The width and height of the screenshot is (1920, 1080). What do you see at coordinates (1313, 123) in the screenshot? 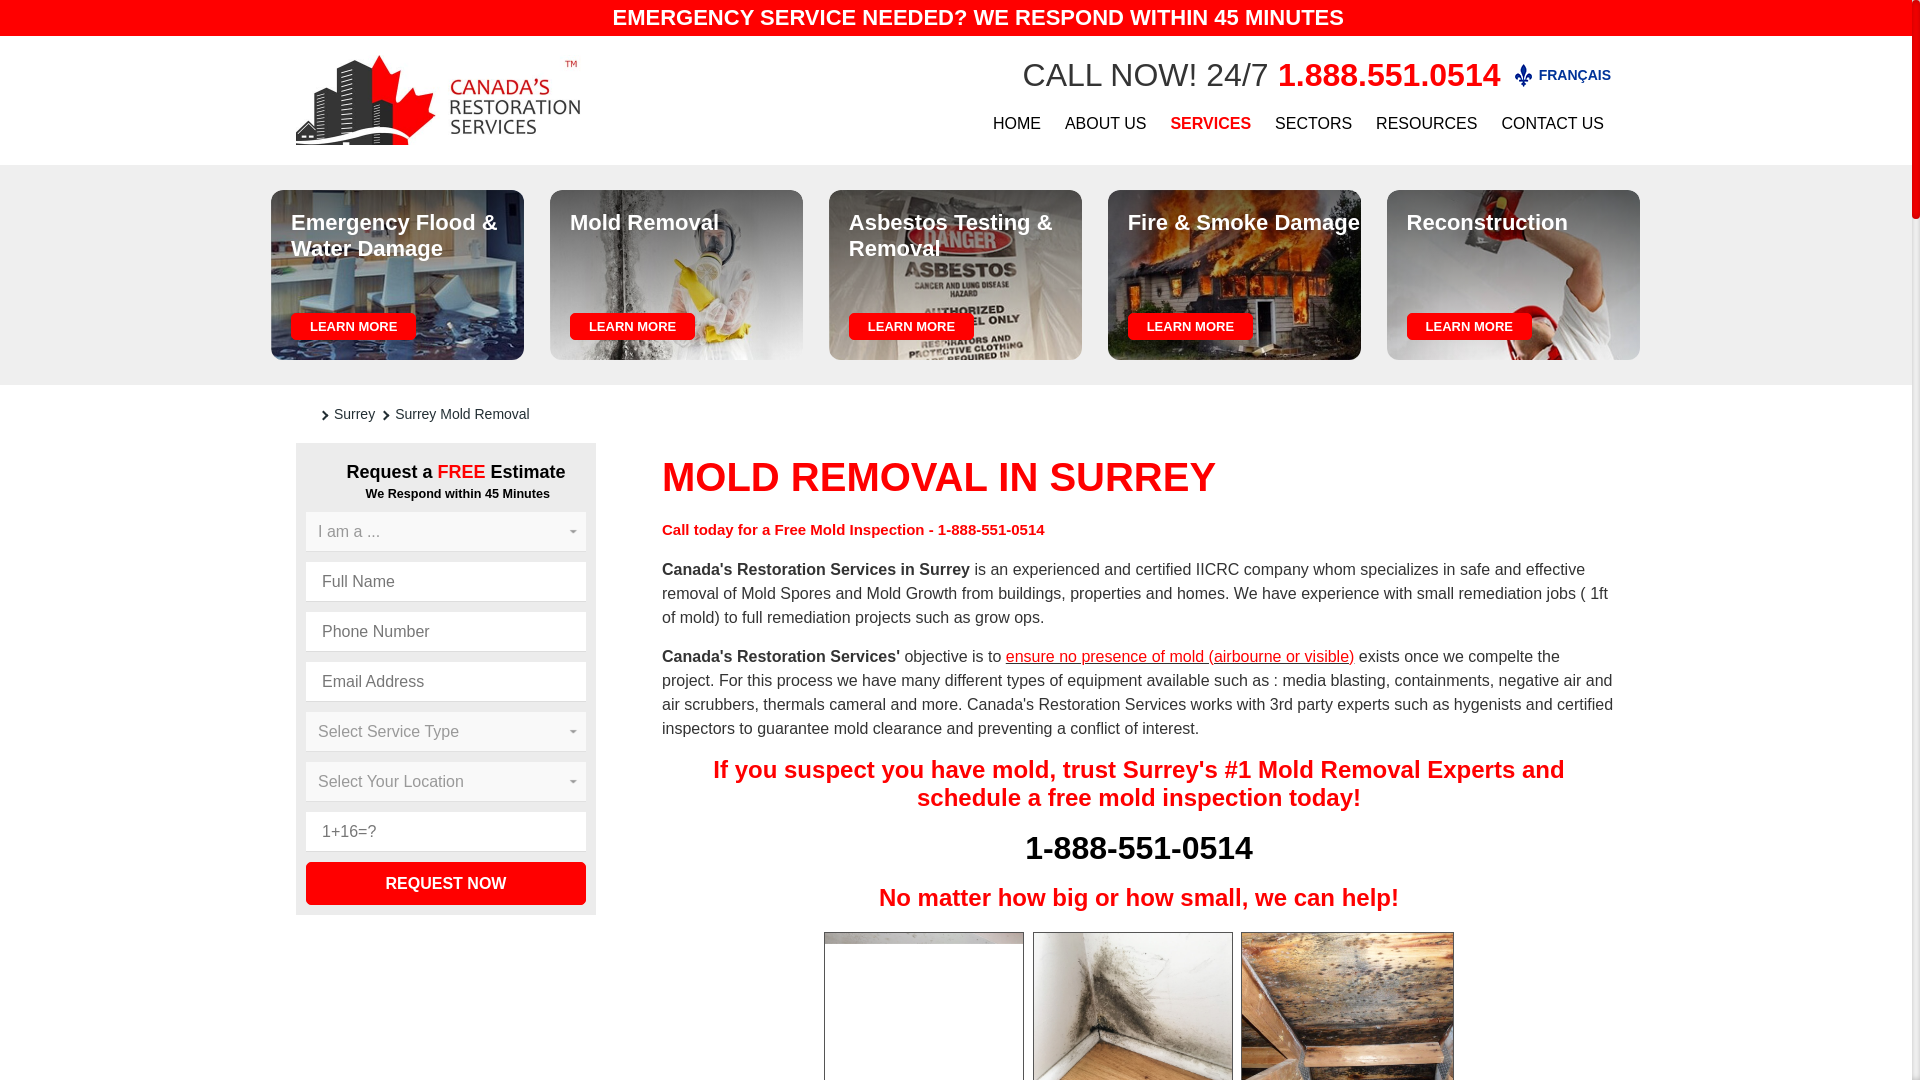
I see `SECTORS` at bounding box center [1313, 123].